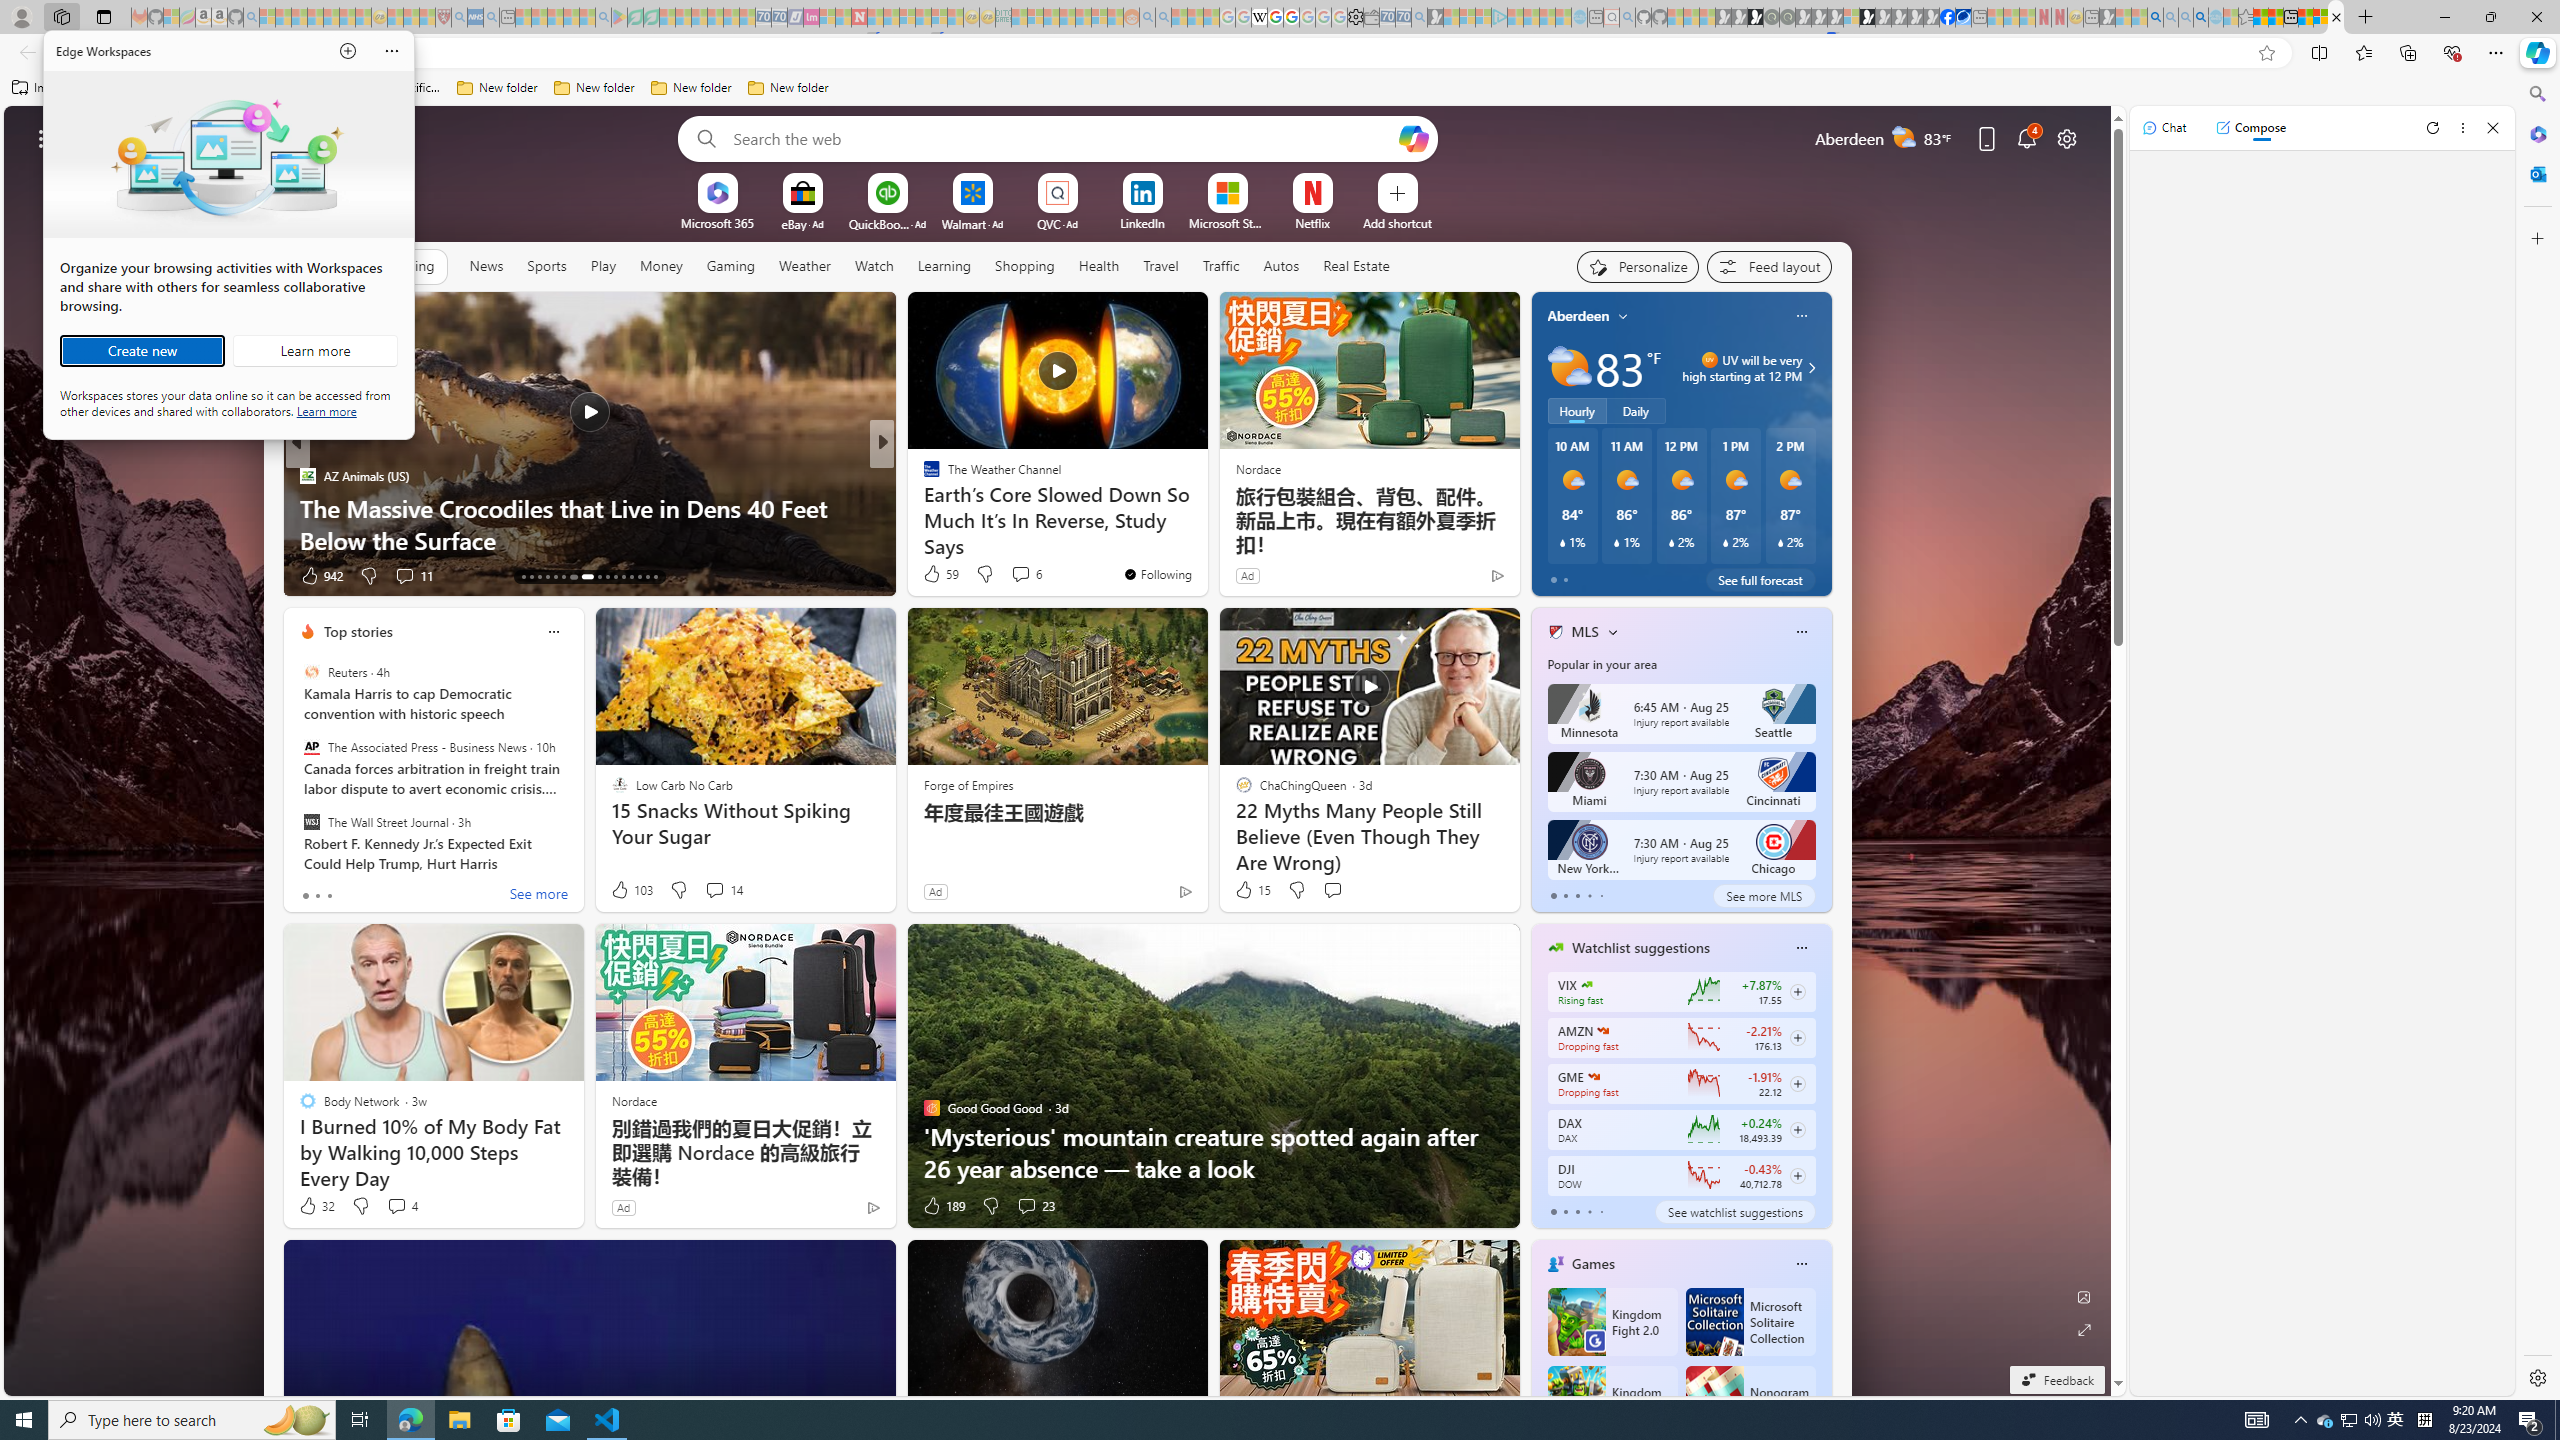  What do you see at coordinates (615, 577) in the screenshot?
I see `AutomationID: tab-23` at bounding box center [615, 577].